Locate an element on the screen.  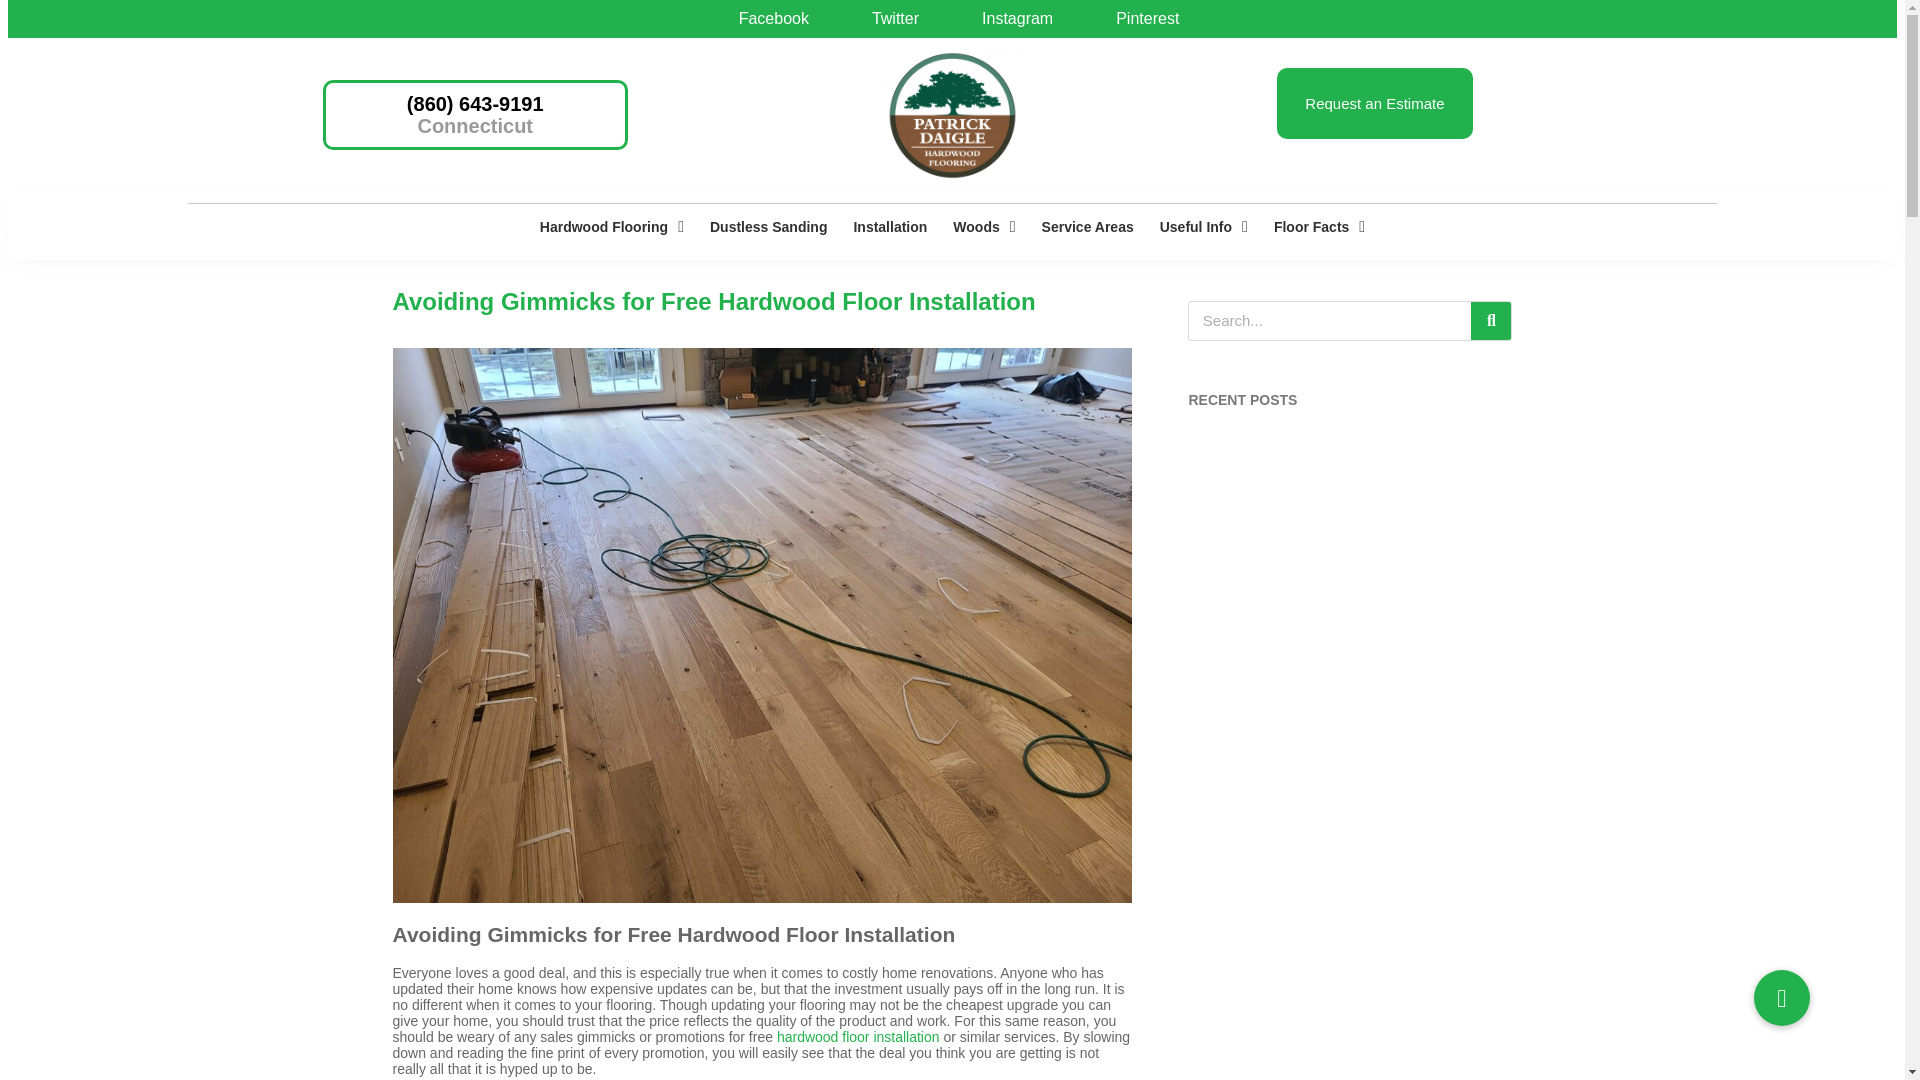
Request an Estimate is located at coordinates (1374, 104).